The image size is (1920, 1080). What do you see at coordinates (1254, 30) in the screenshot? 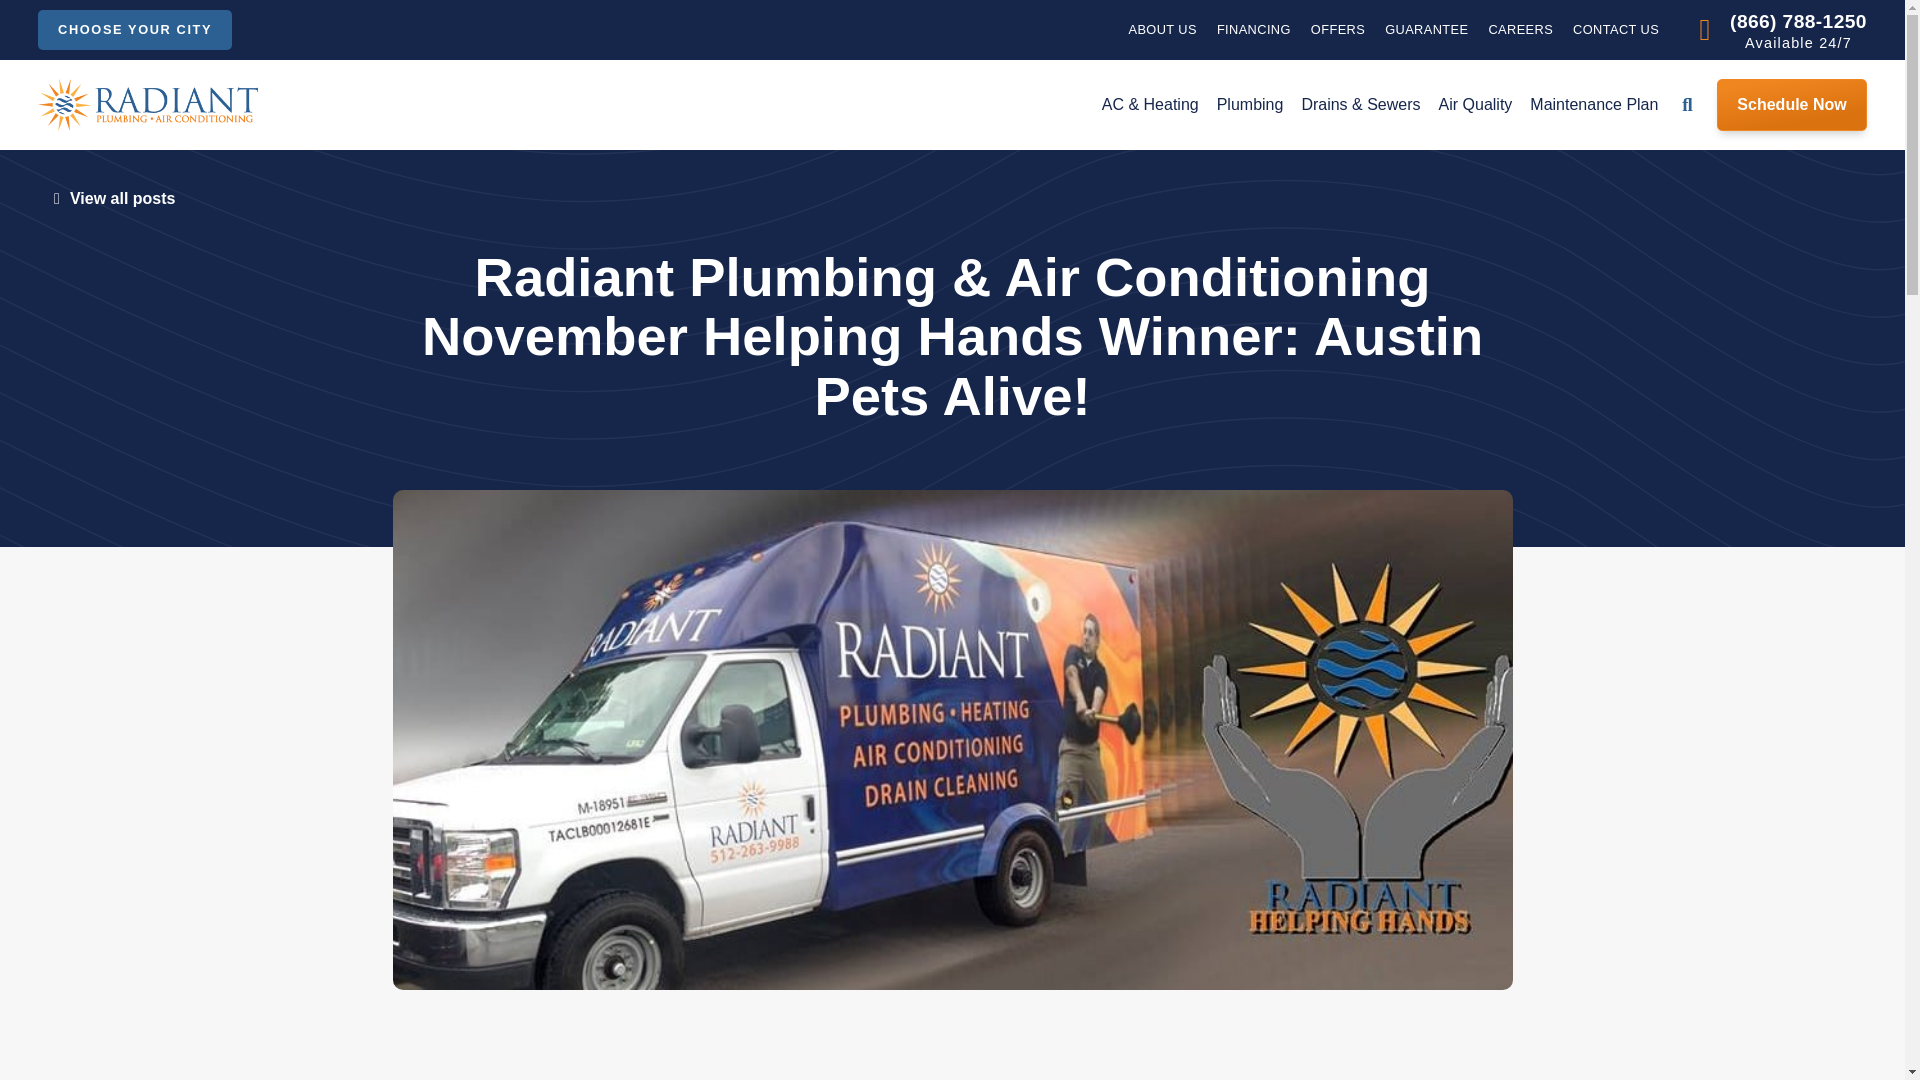
I see `FINANCING` at bounding box center [1254, 30].